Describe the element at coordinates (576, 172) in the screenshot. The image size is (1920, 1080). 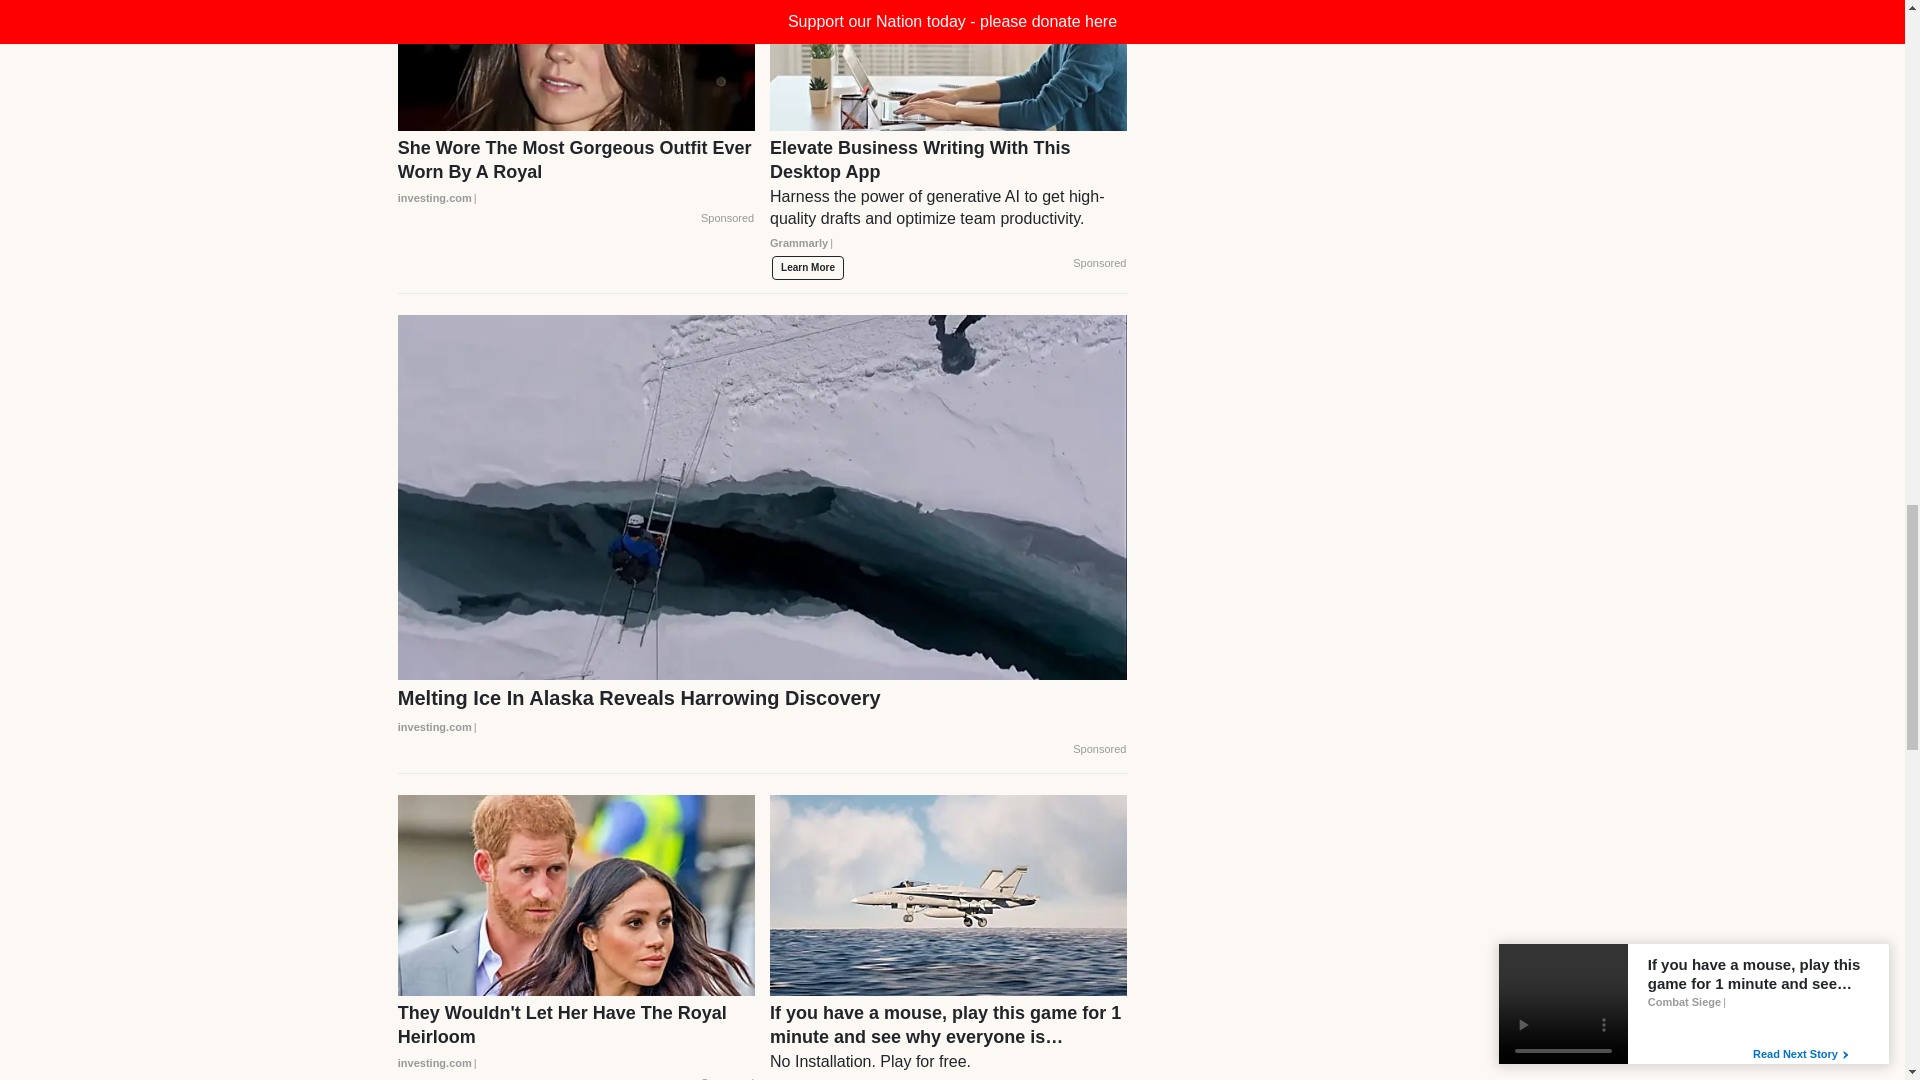
I see `She Wore The Most Gorgeous Outfit Ever Worn By A Royal` at that location.